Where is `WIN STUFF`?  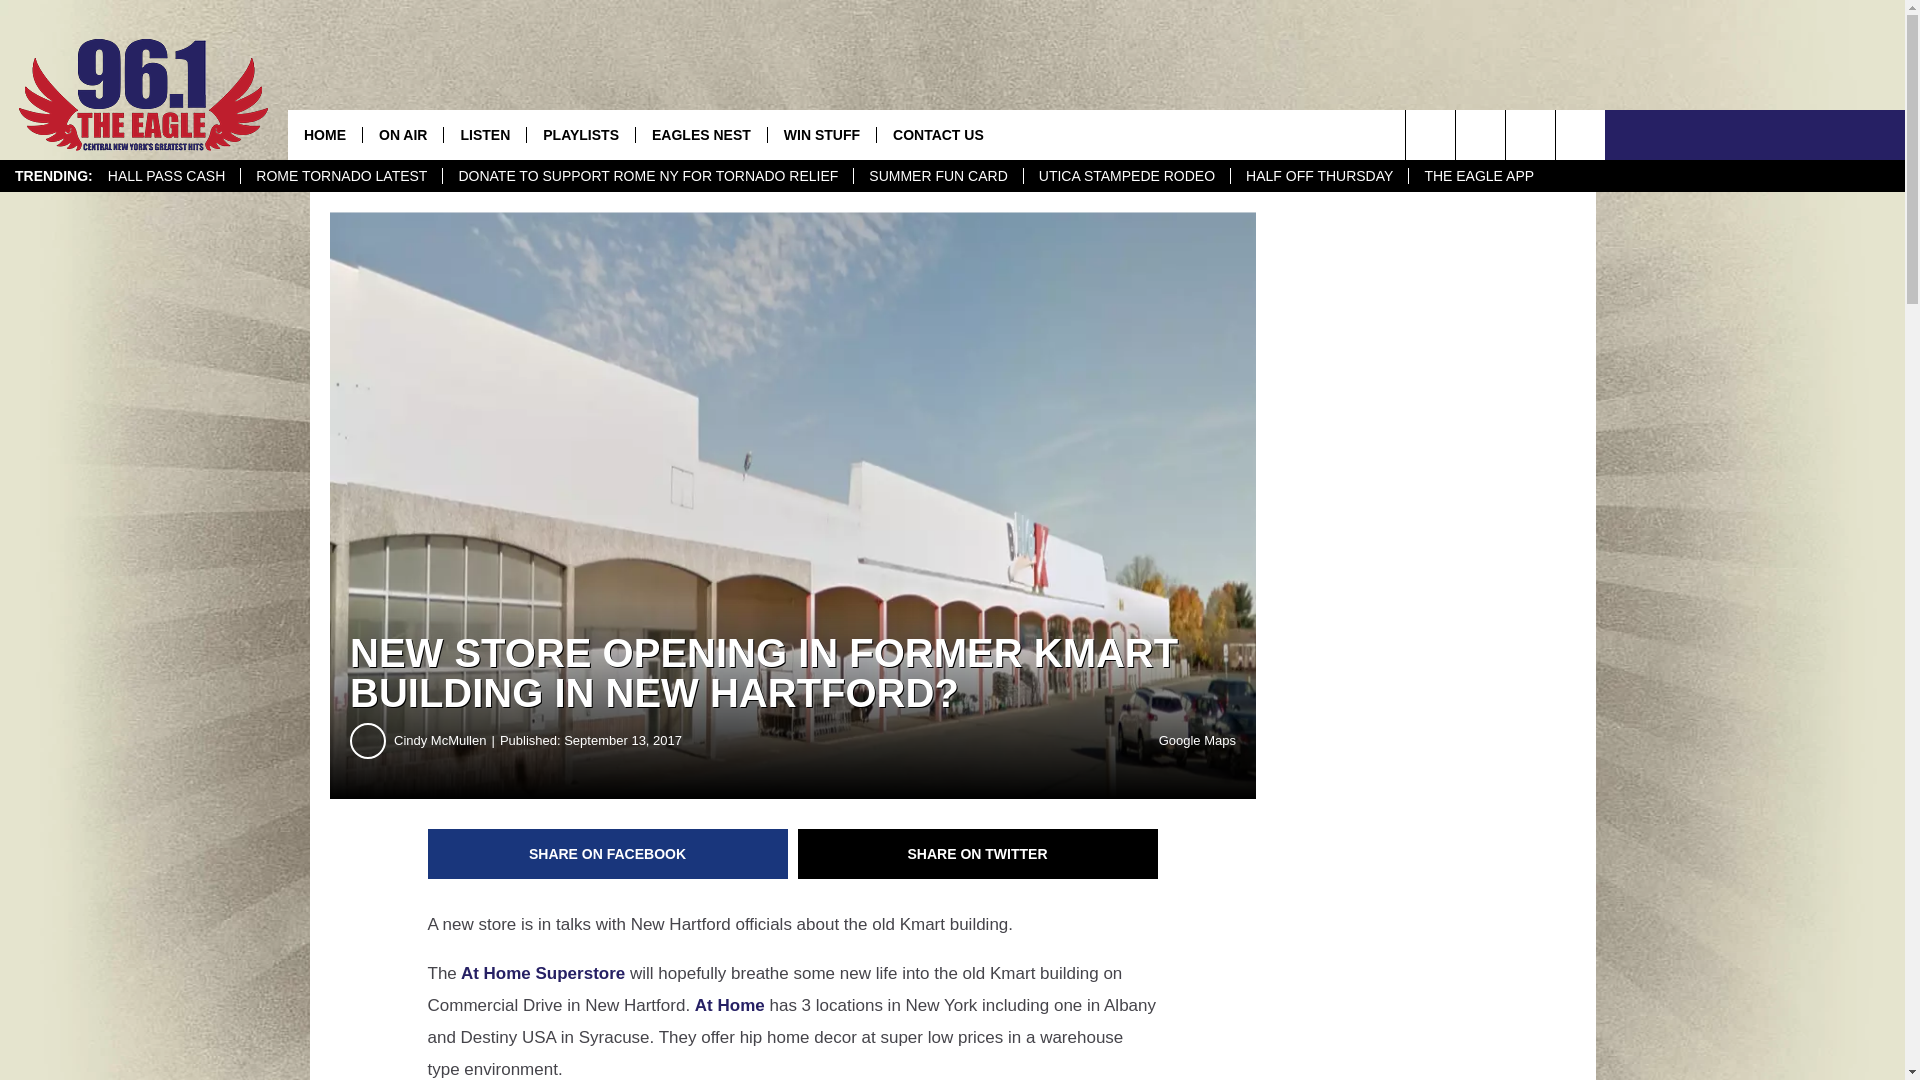 WIN STUFF is located at coordinates (820, 134).